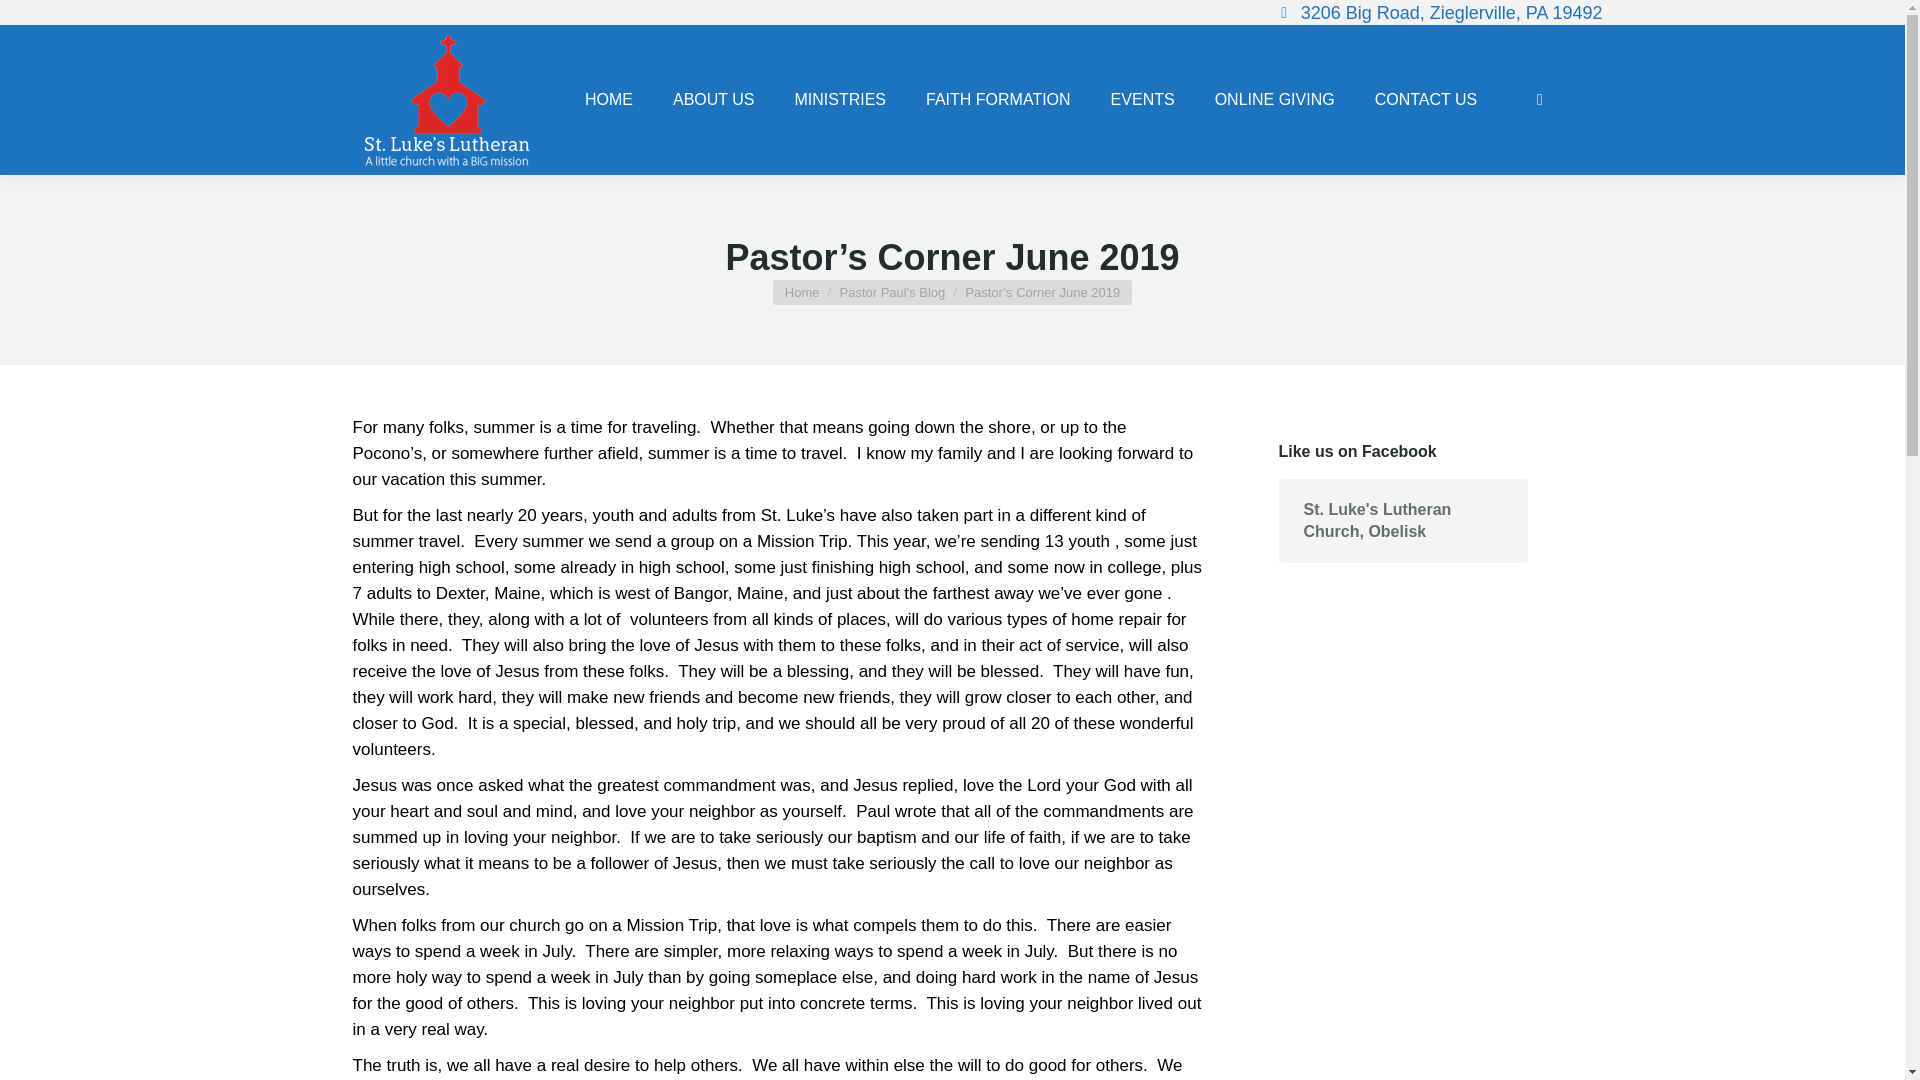  What do you see at coordinates (1426, 100) in the screenshot?
I see `CONTACT US` at bounding box center [1426, 100].